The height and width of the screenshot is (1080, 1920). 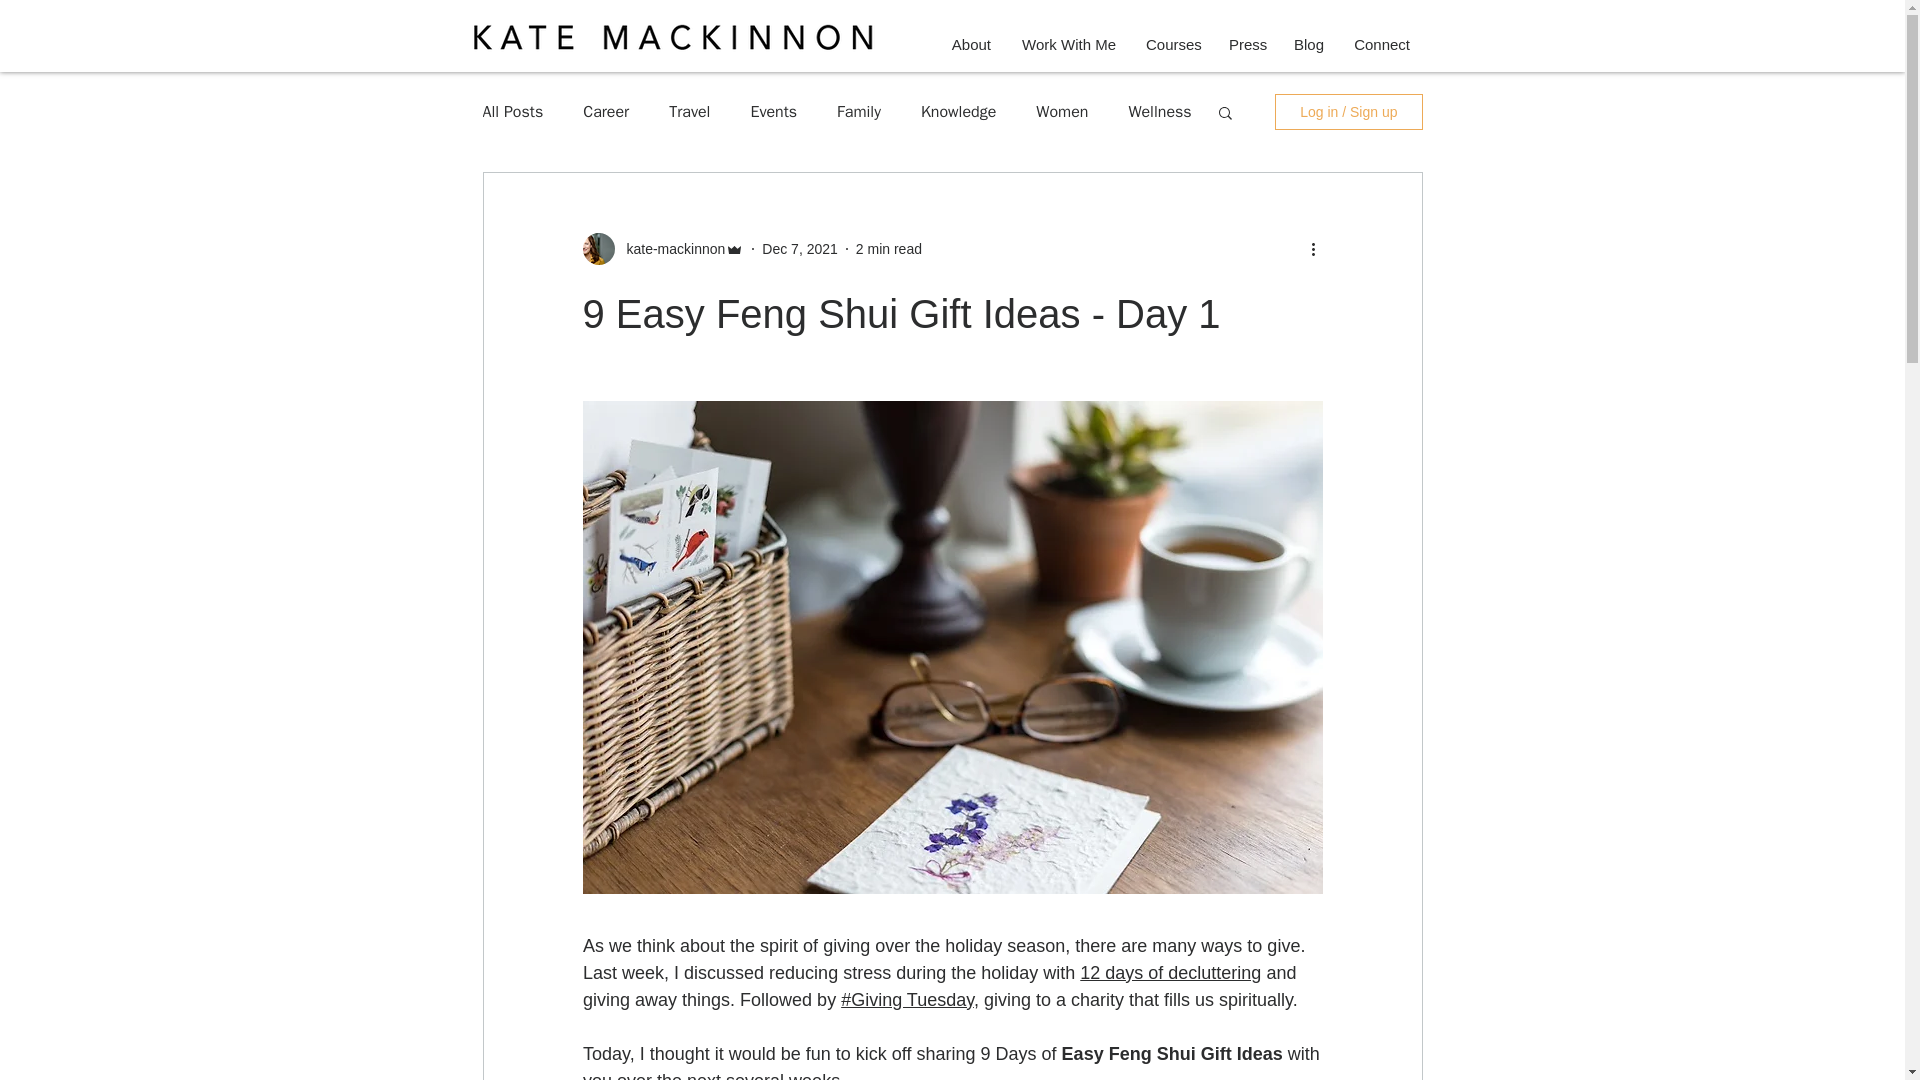 What do you see at coordinates (1068, 44) in the screenshot?
I see `Work With Me` at bounding box center [1068, 44].